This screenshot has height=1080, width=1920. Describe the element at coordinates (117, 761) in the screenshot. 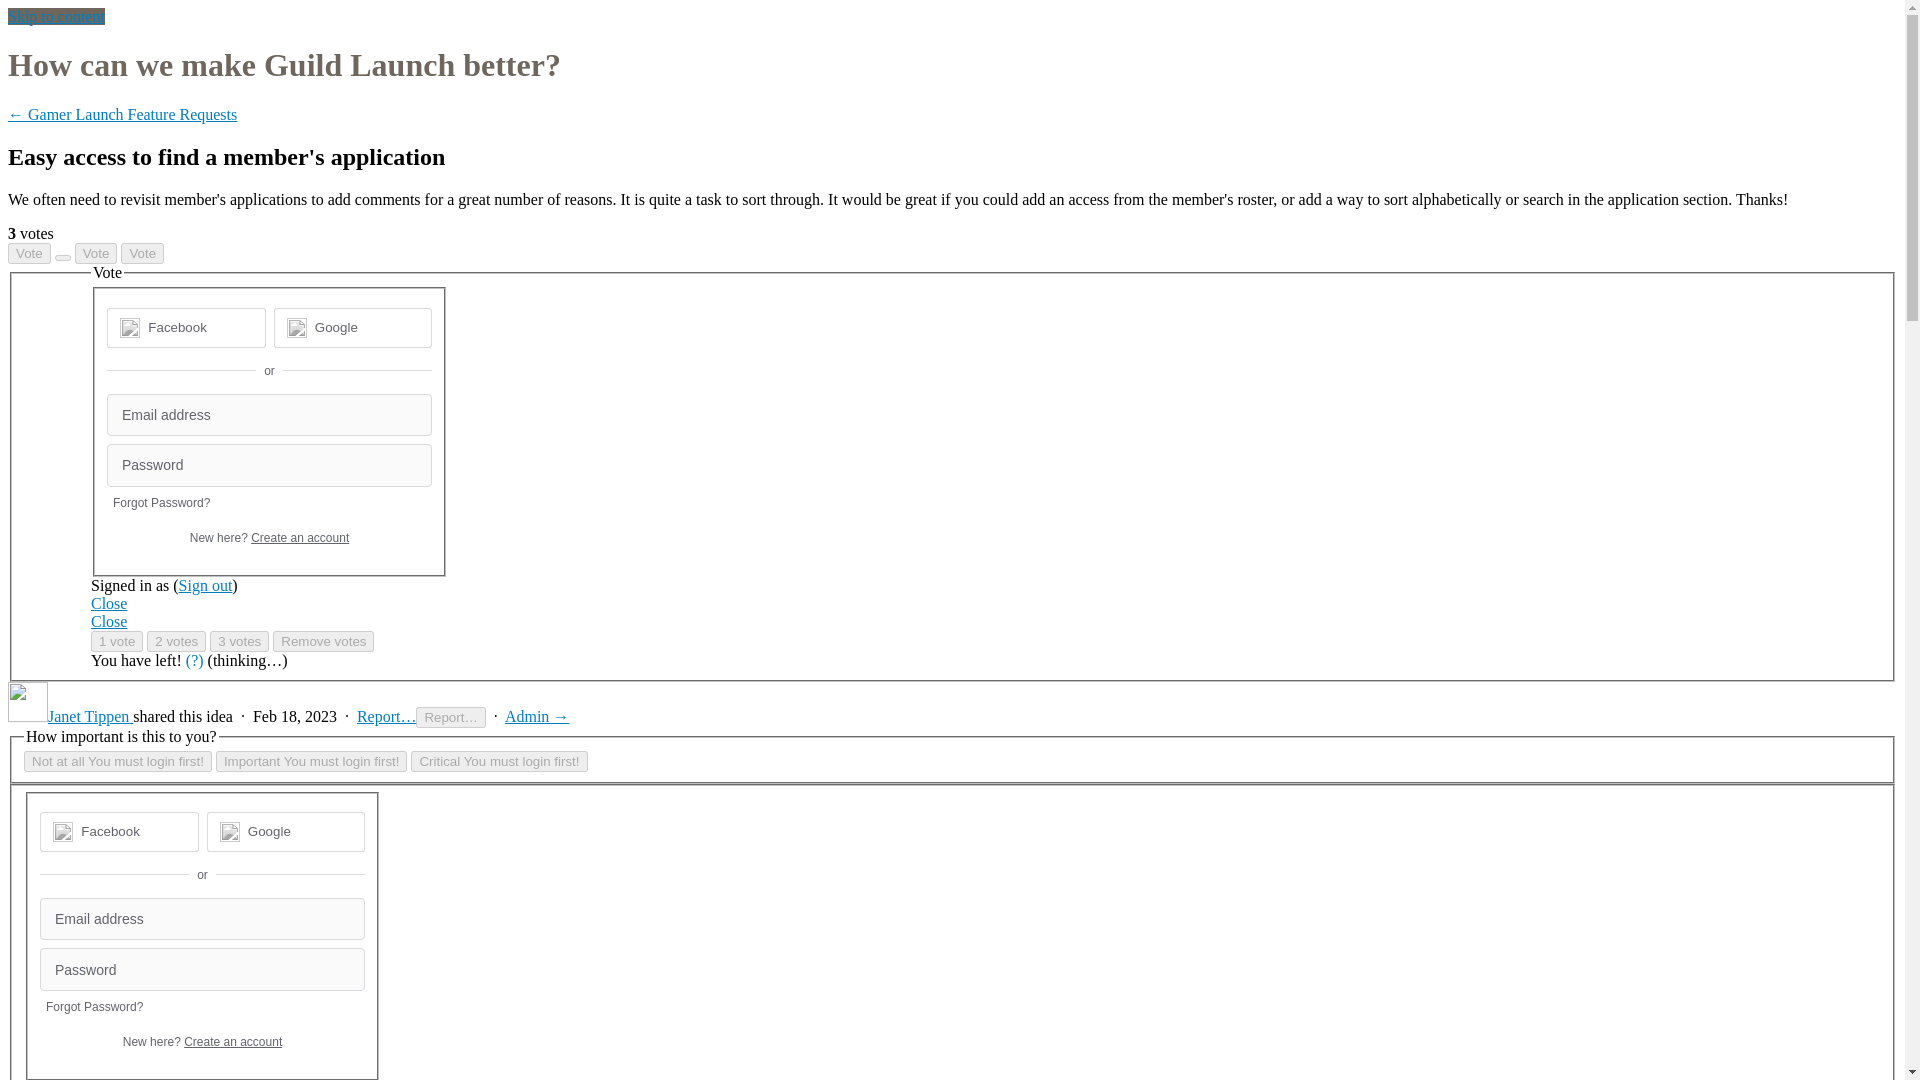

I see `Not at all You must login first!` at that location.